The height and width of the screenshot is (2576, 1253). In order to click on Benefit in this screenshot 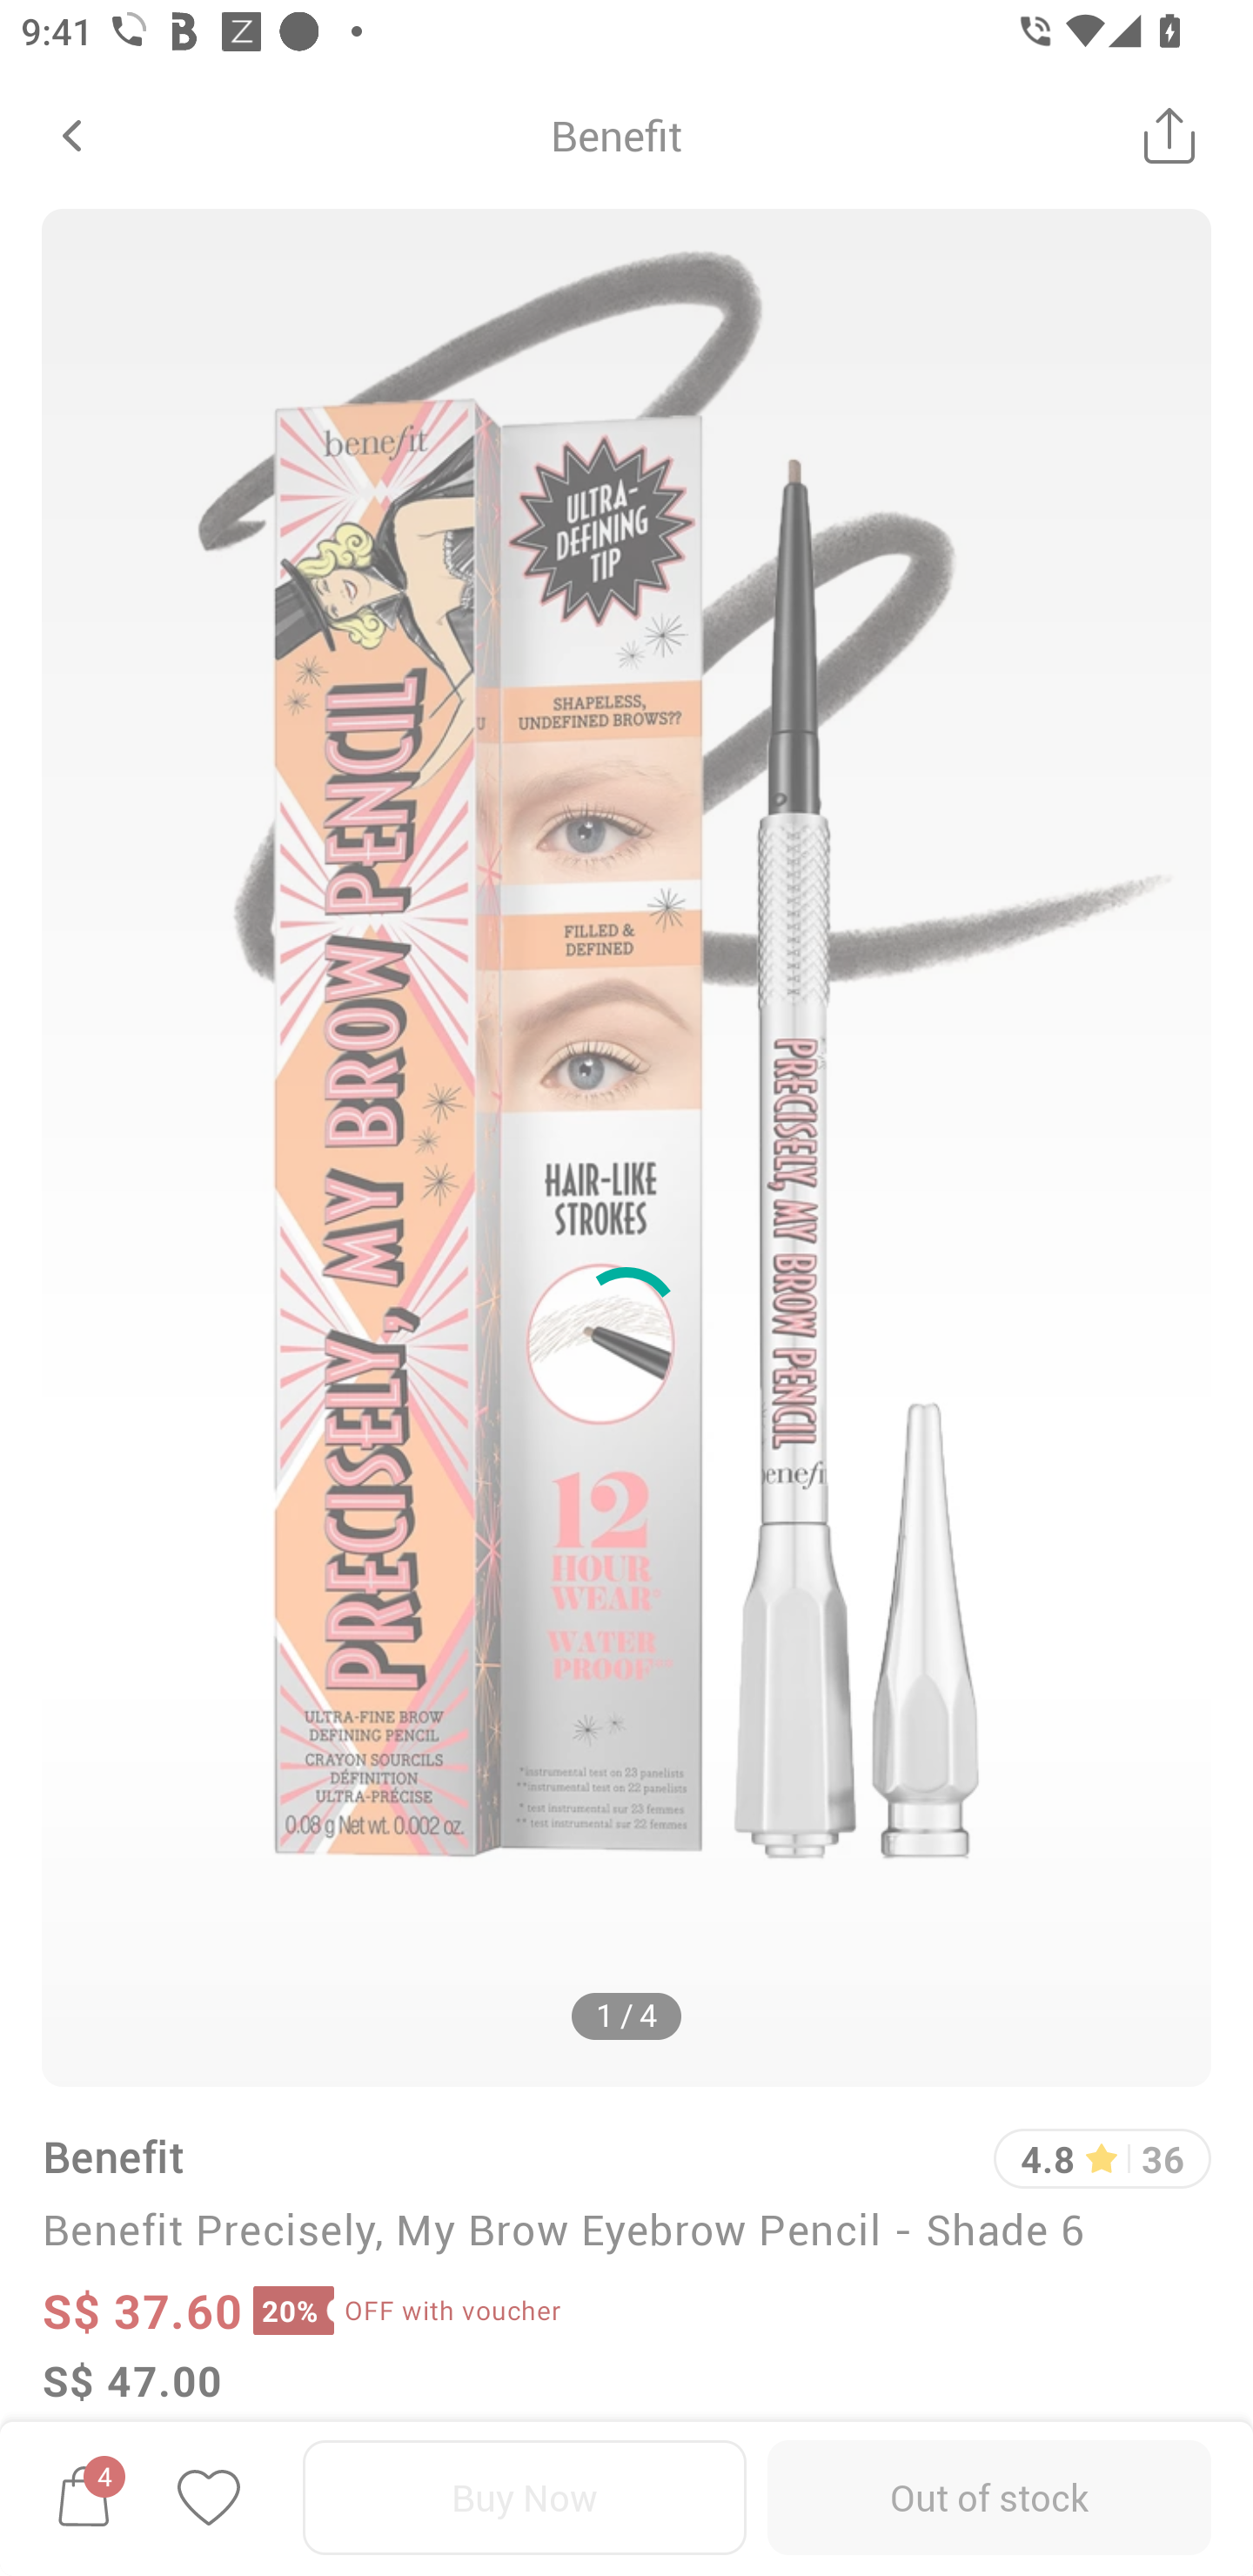, I will do `click(112, 2156)`.